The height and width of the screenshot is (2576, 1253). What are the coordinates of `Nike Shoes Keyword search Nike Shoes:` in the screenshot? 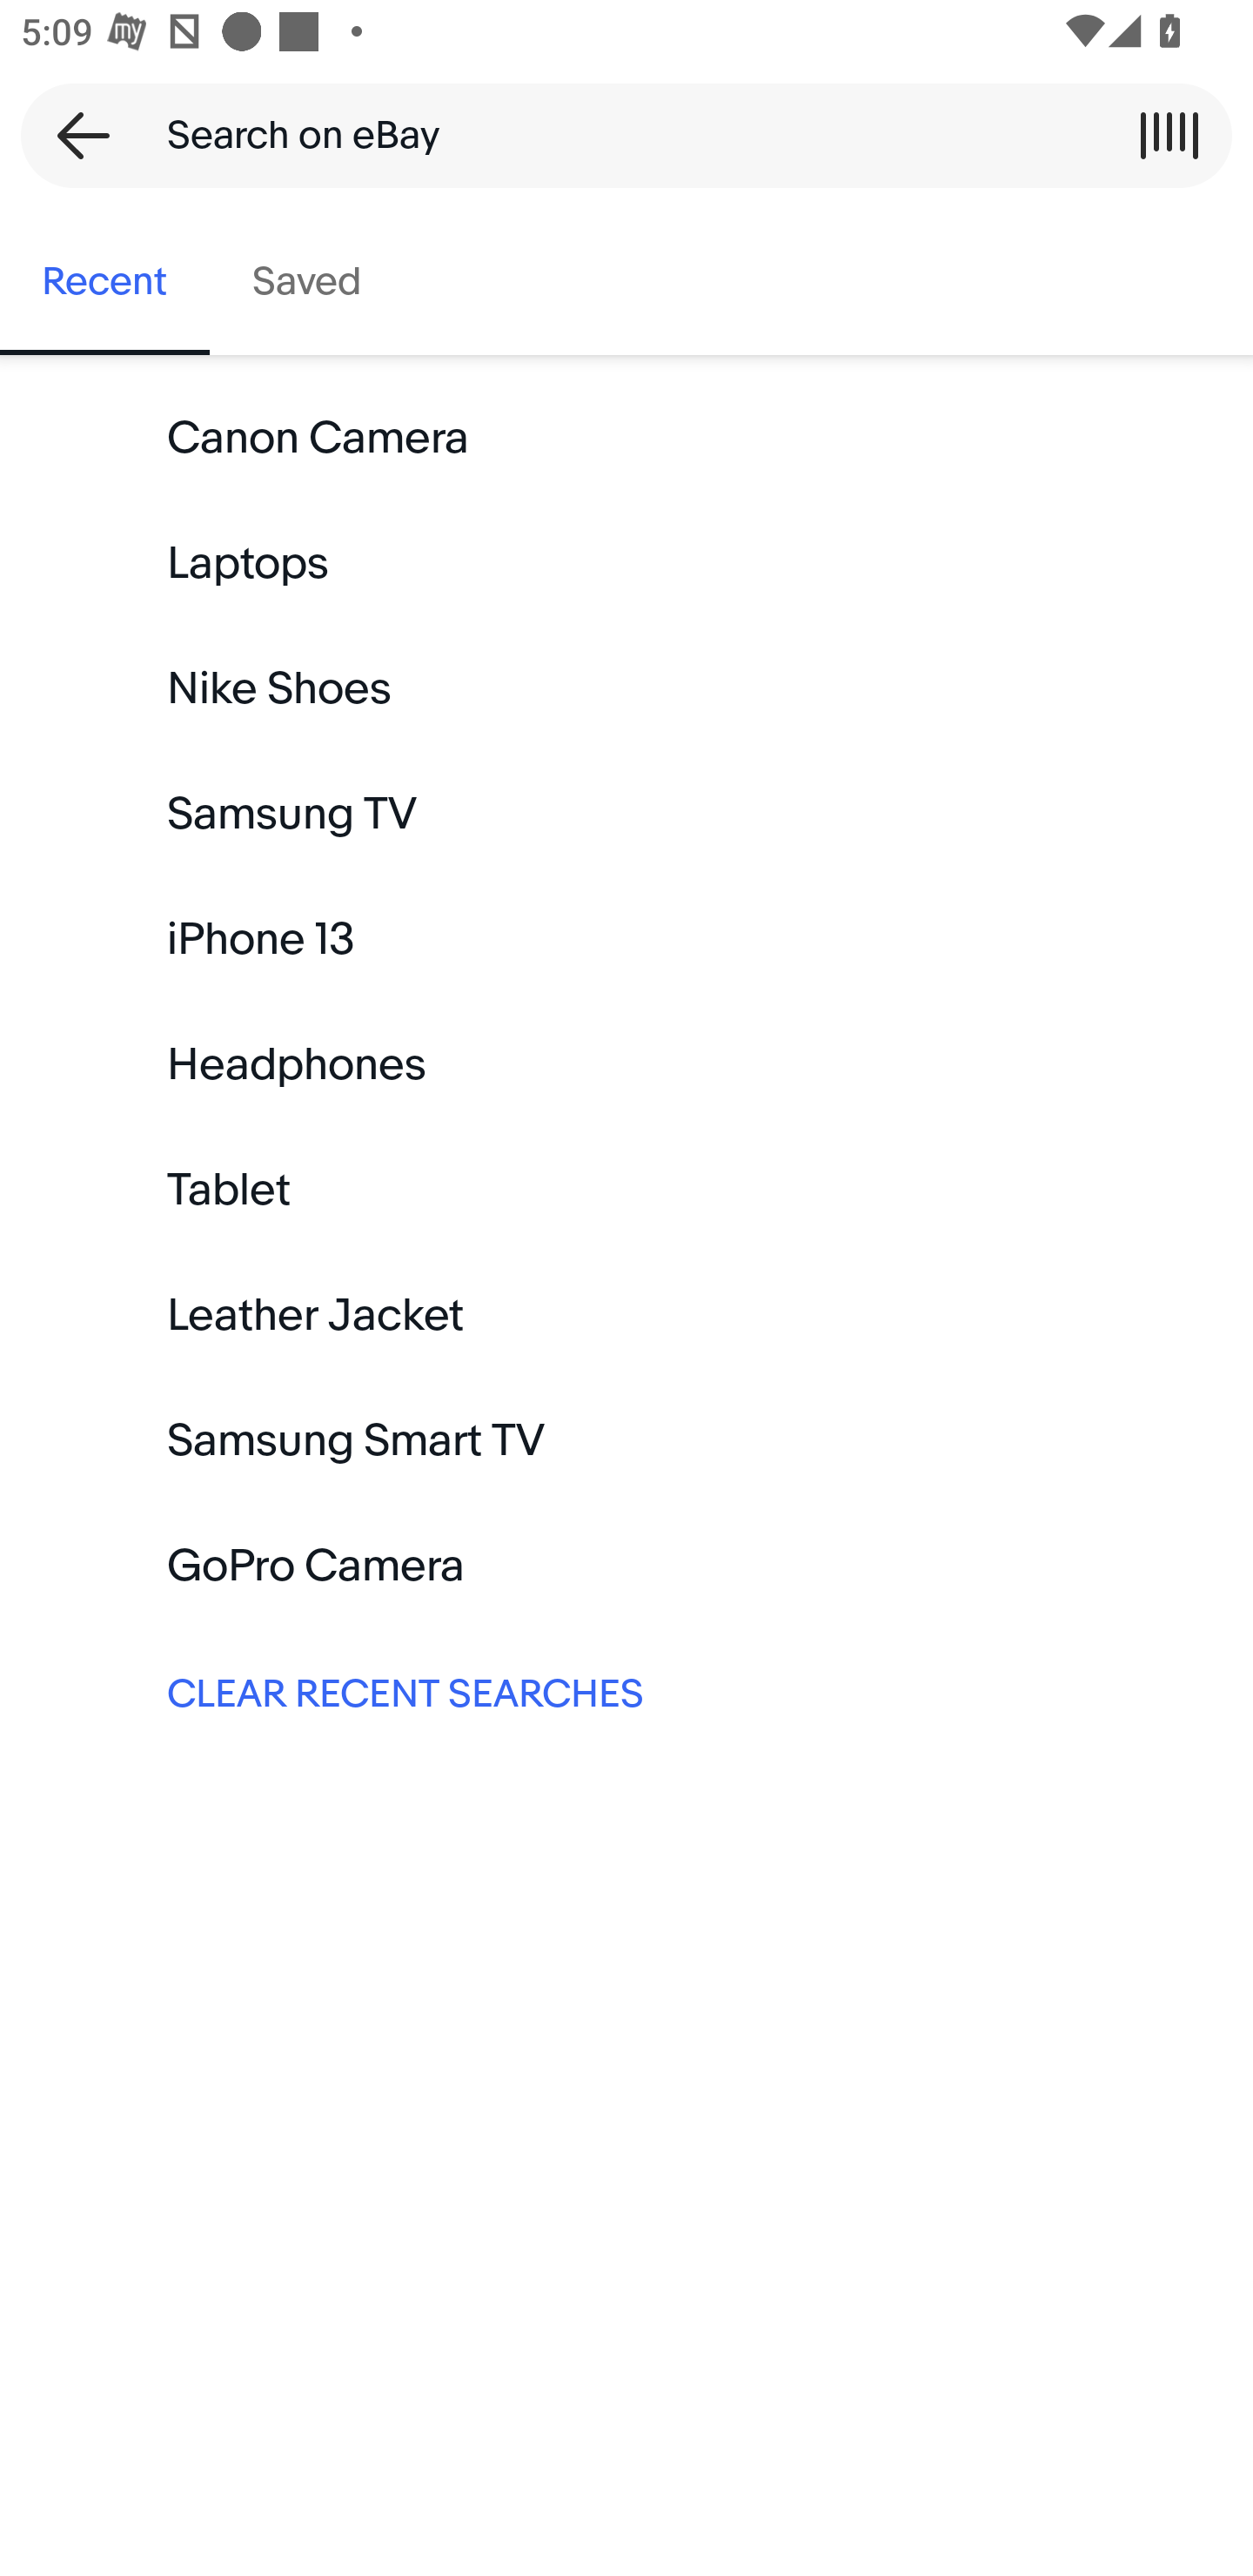 It's located at (626, 689).